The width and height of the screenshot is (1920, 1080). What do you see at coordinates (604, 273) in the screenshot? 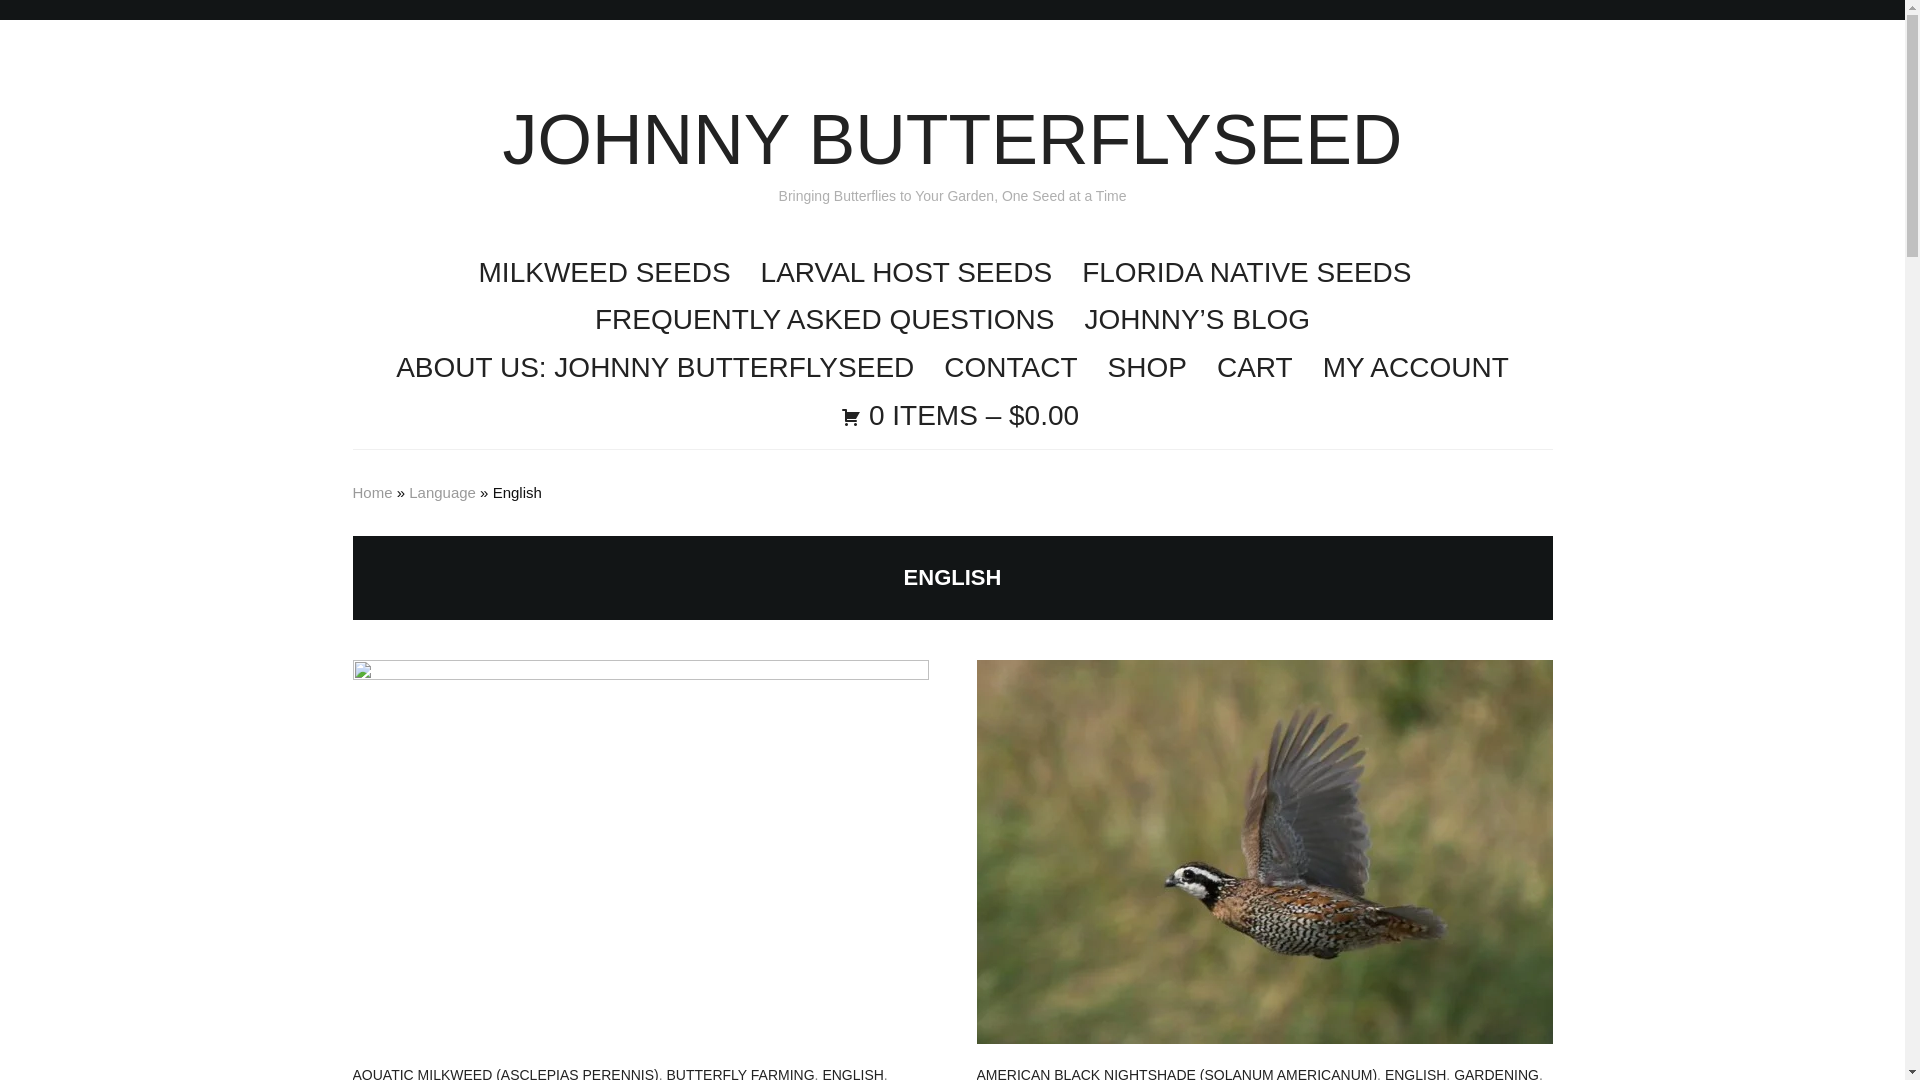
I see `MILKWEED SEEDS` at bounding box center [604, 273].